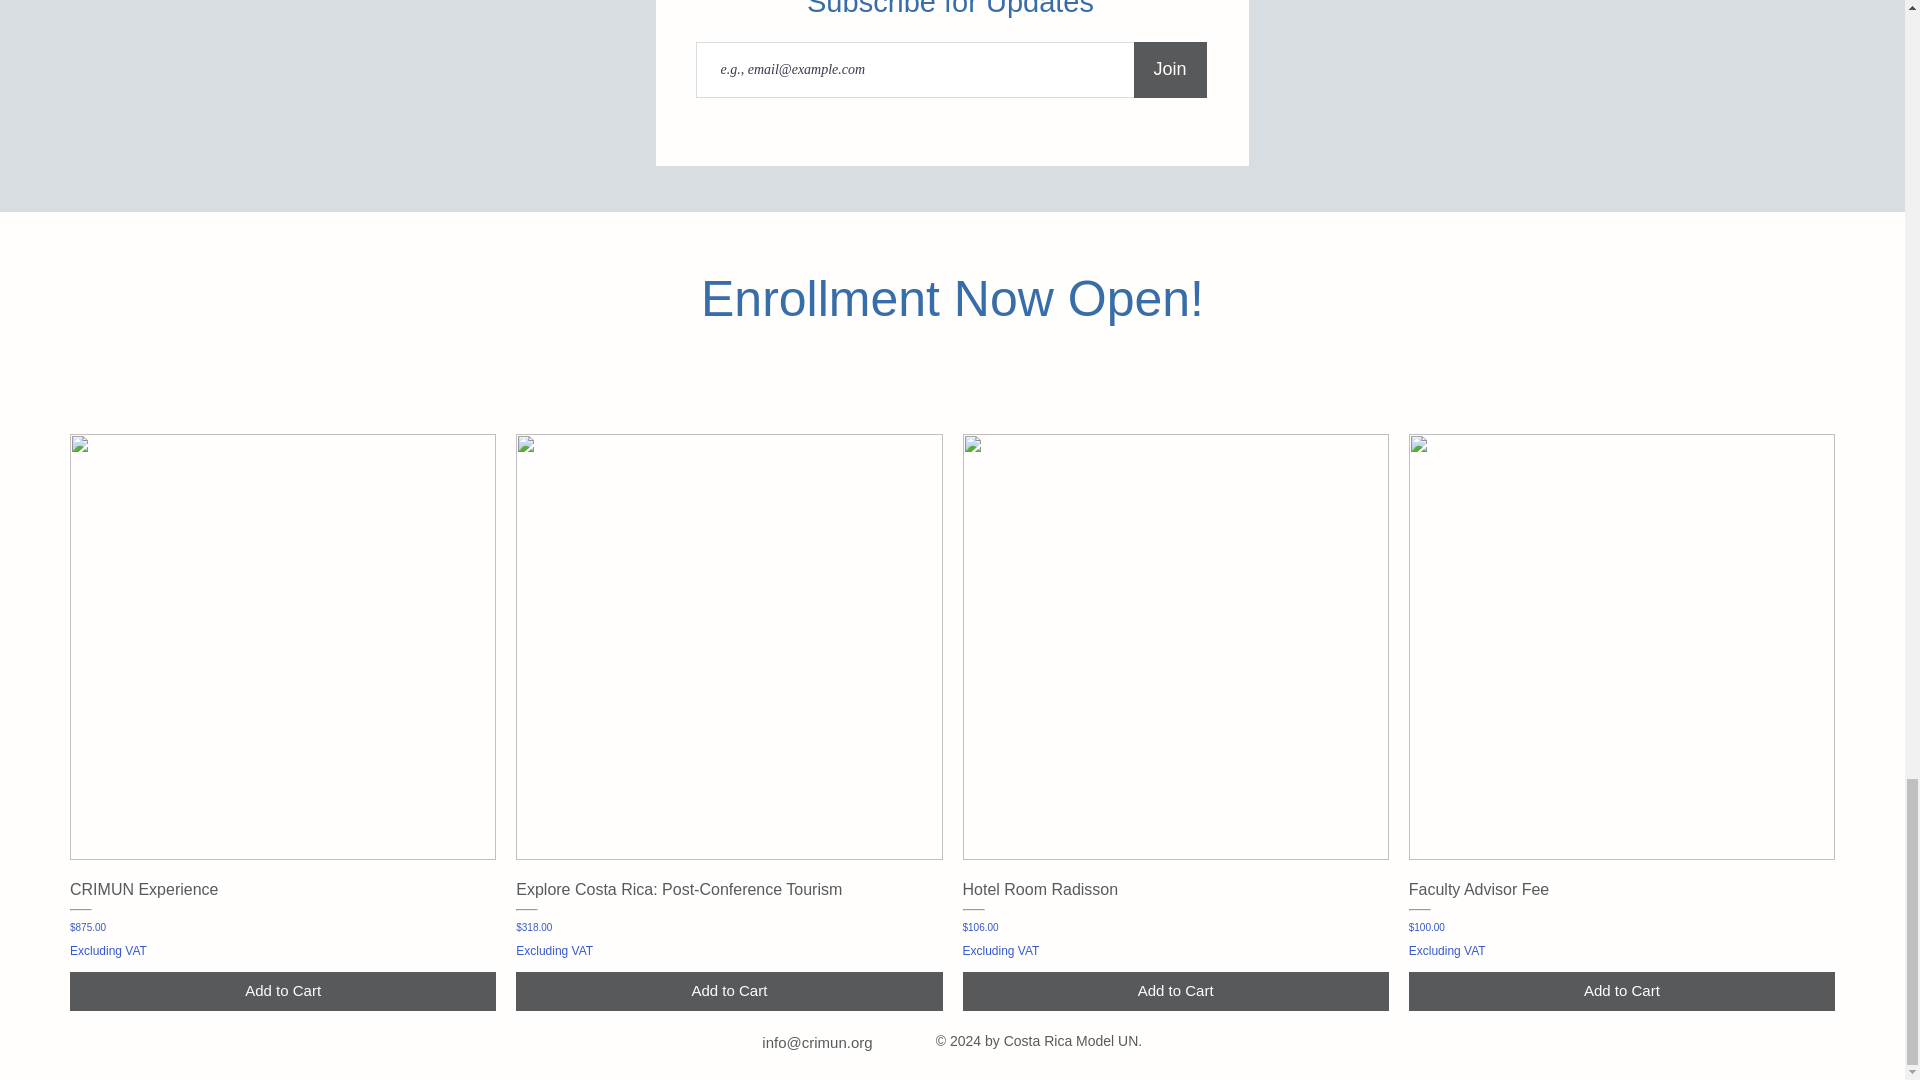  I want to click on Add to Cart, so click(729, 991).